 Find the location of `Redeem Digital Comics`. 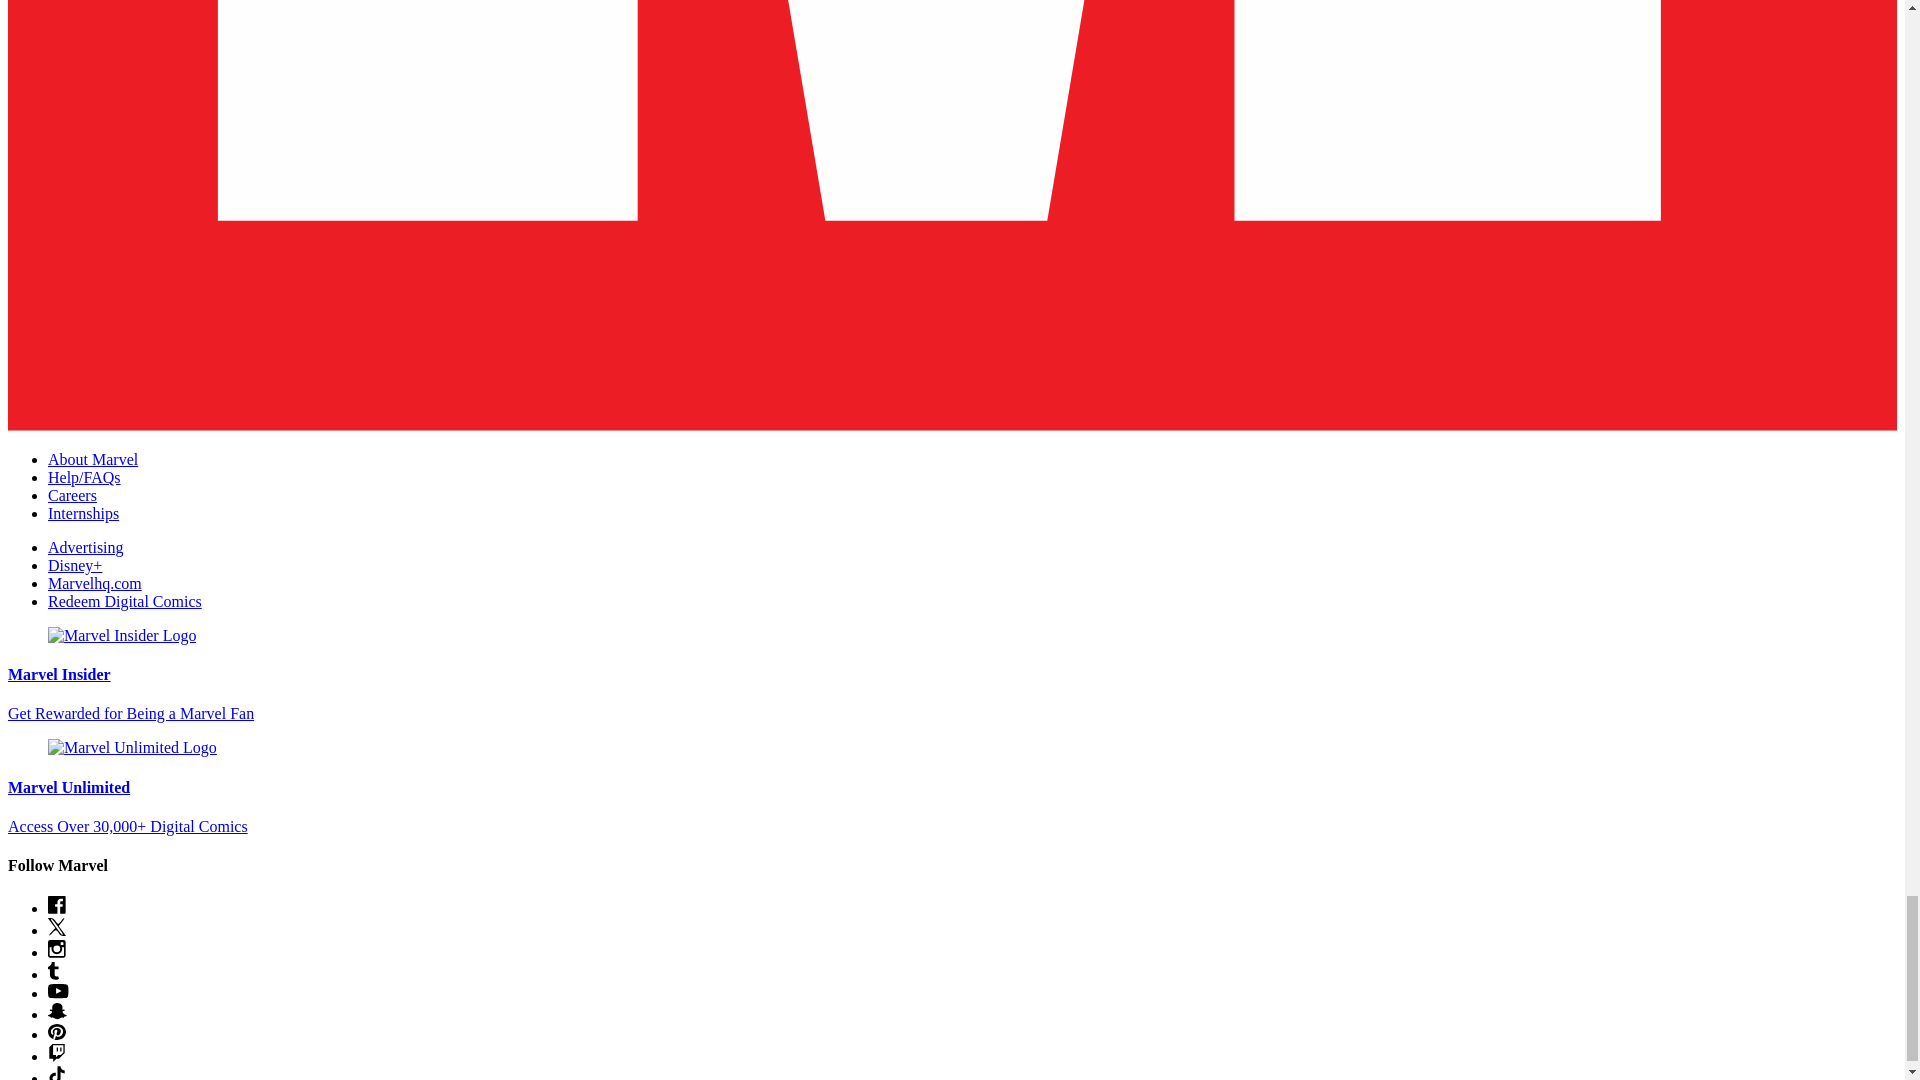

Redeem Digital Comics is located at coordinates (124, 601).